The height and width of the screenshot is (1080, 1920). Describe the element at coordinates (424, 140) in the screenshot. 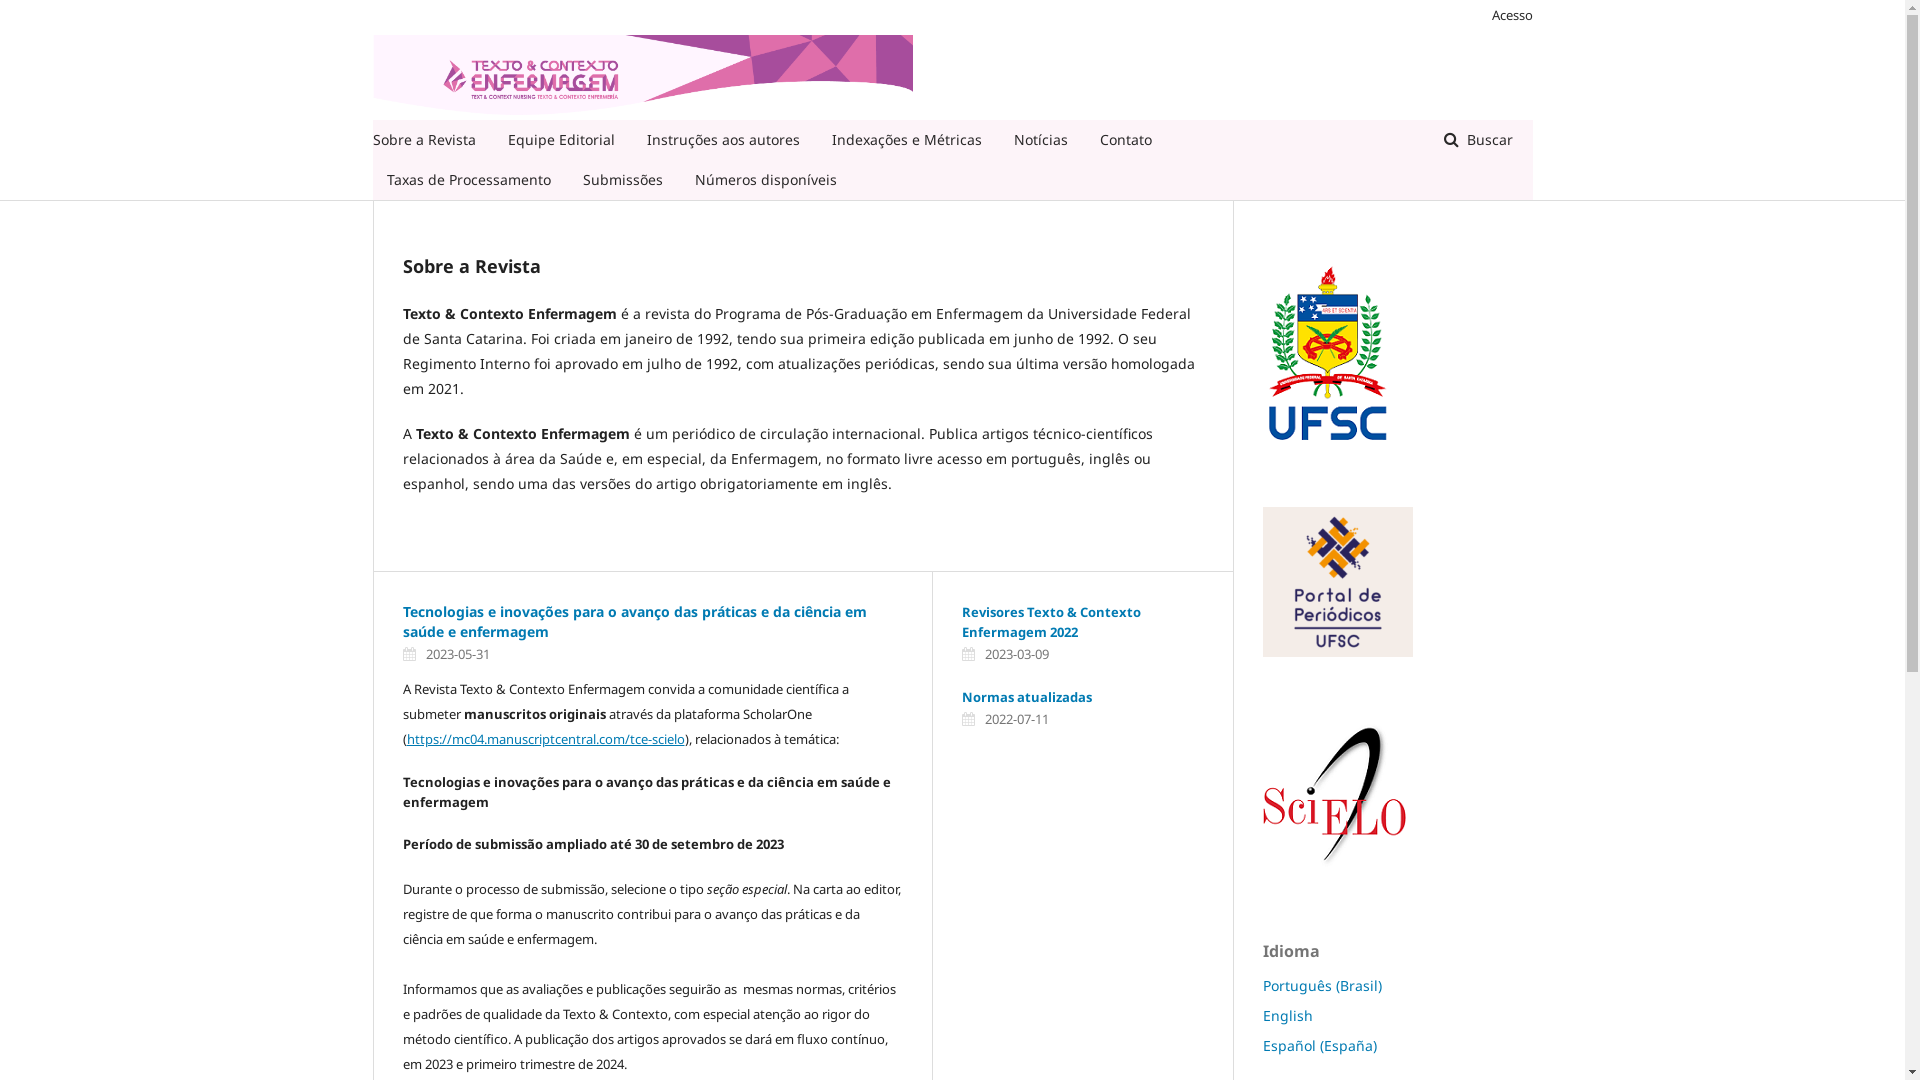

I see `Sobre a Revista` at that location.